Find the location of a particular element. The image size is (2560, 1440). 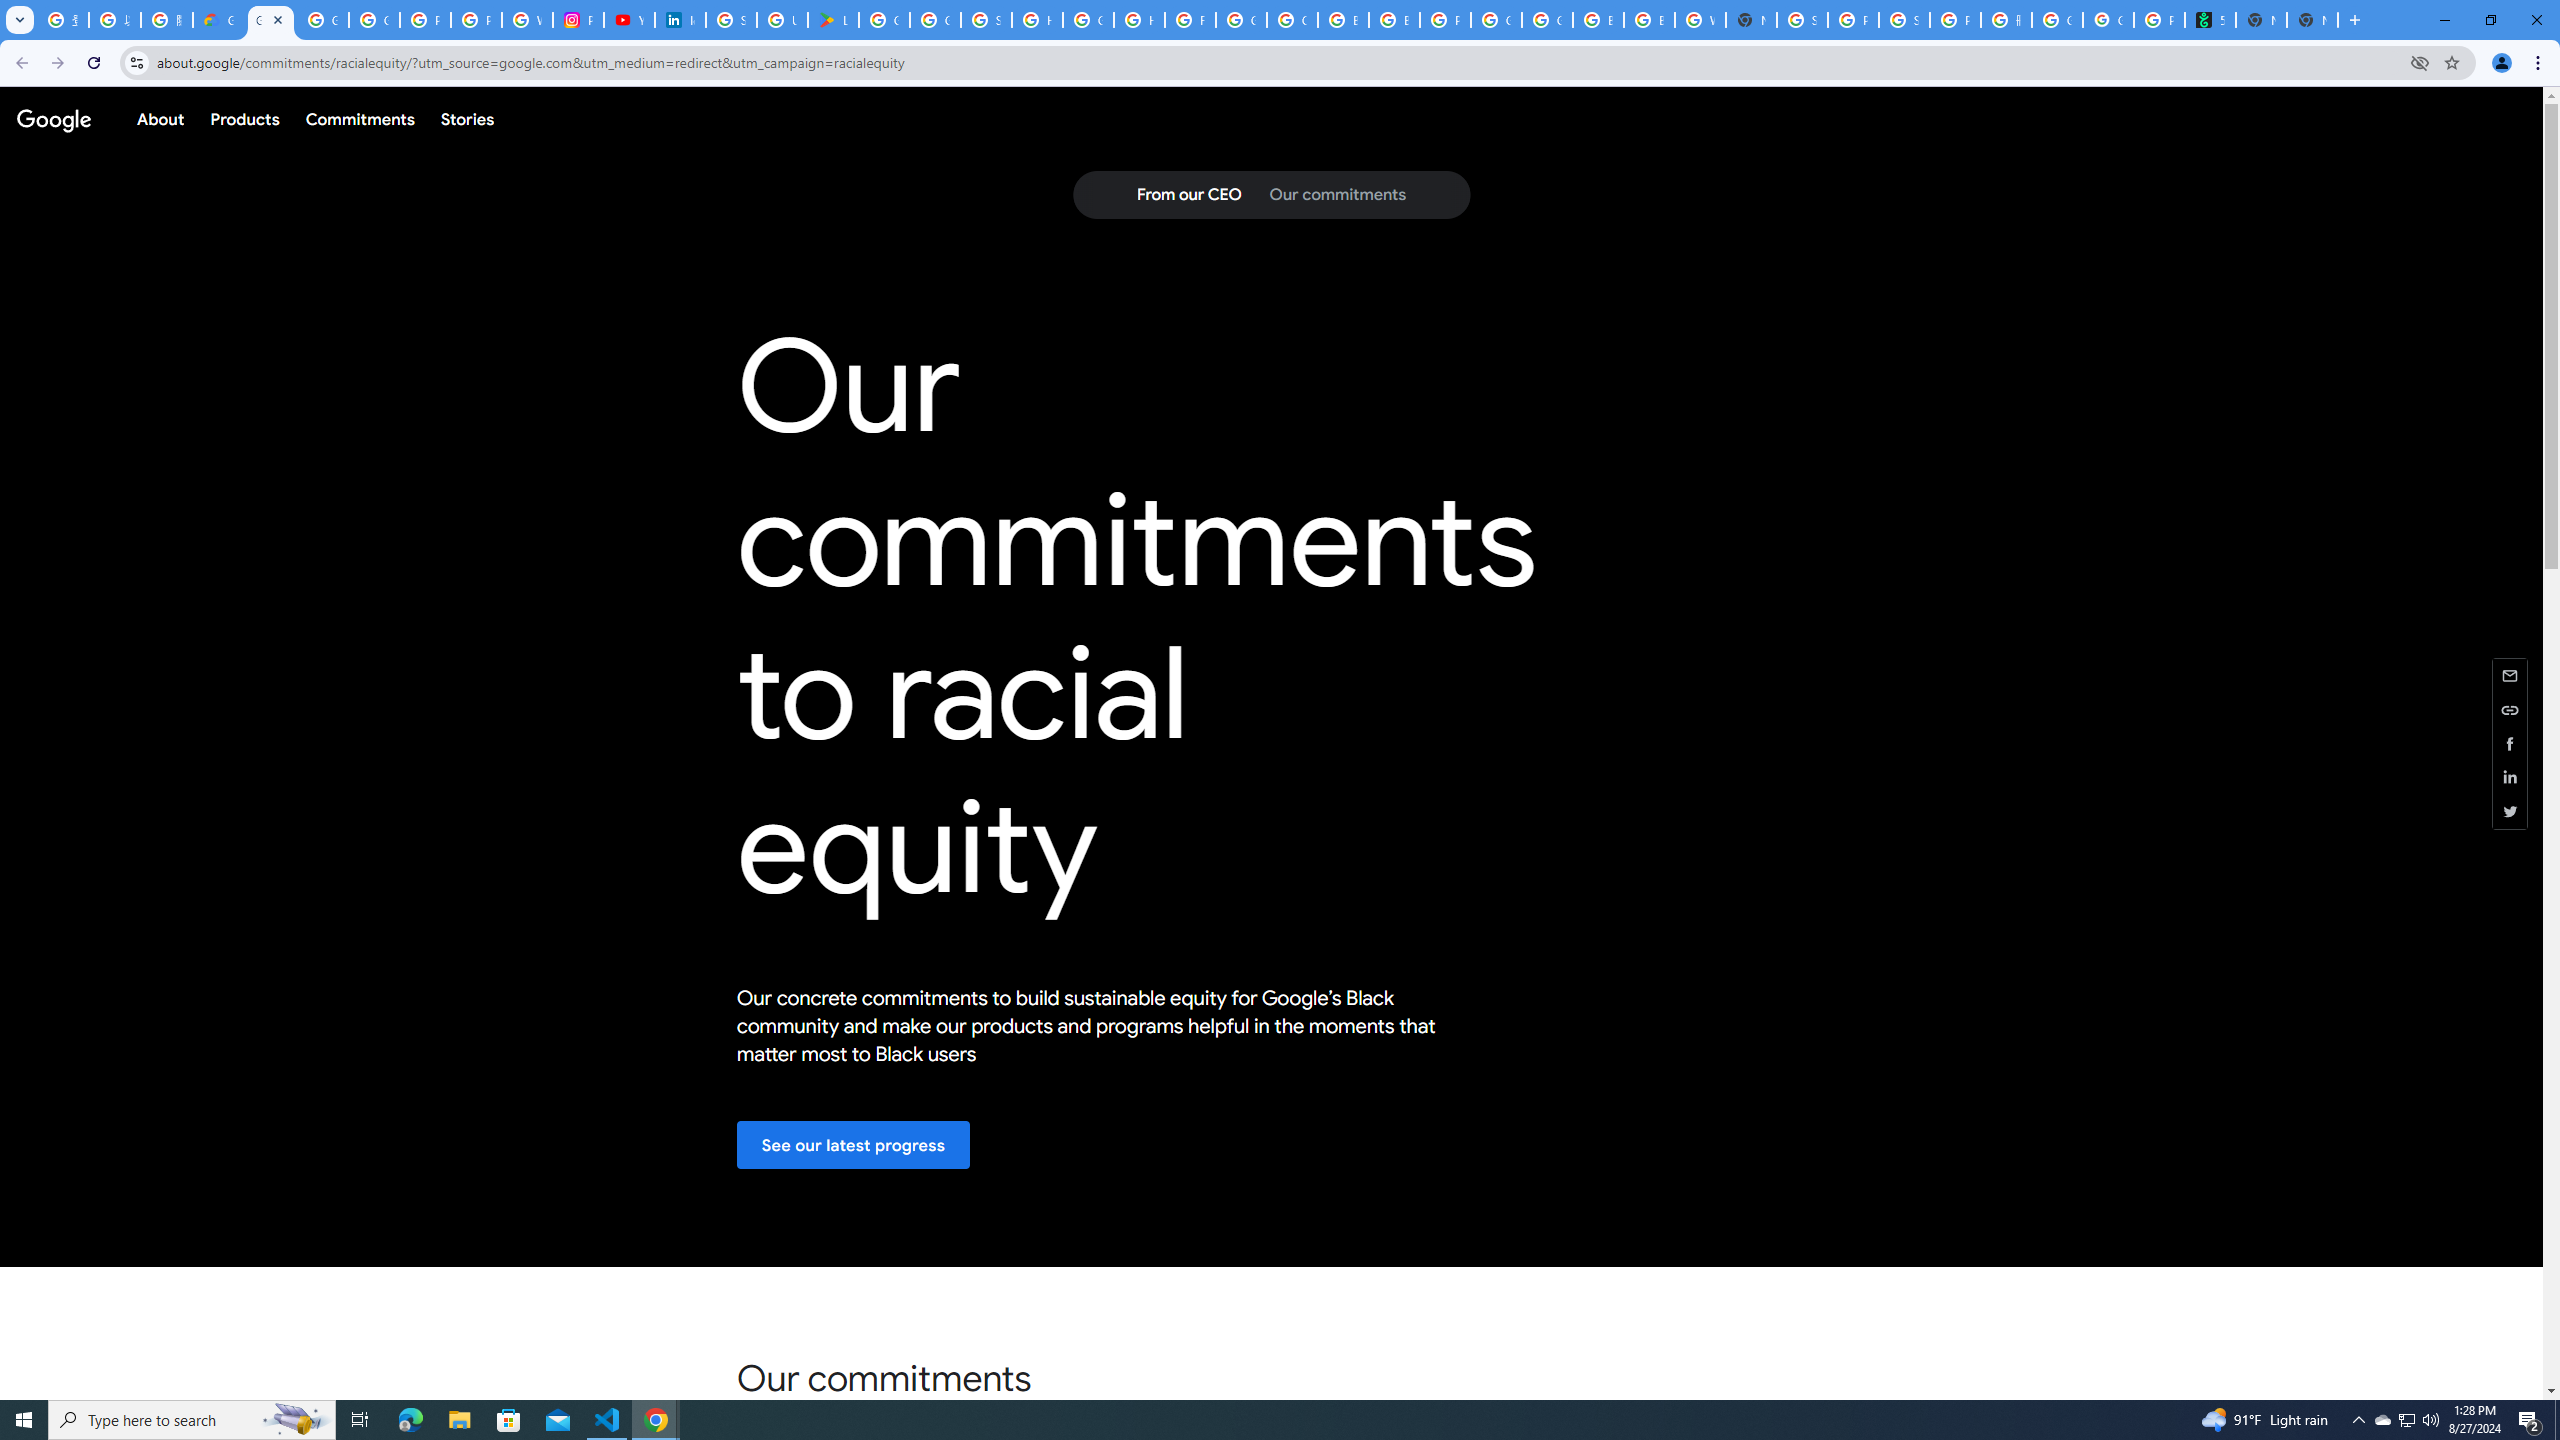

Share this page (Copy) is located at coordinates (2510, 710).